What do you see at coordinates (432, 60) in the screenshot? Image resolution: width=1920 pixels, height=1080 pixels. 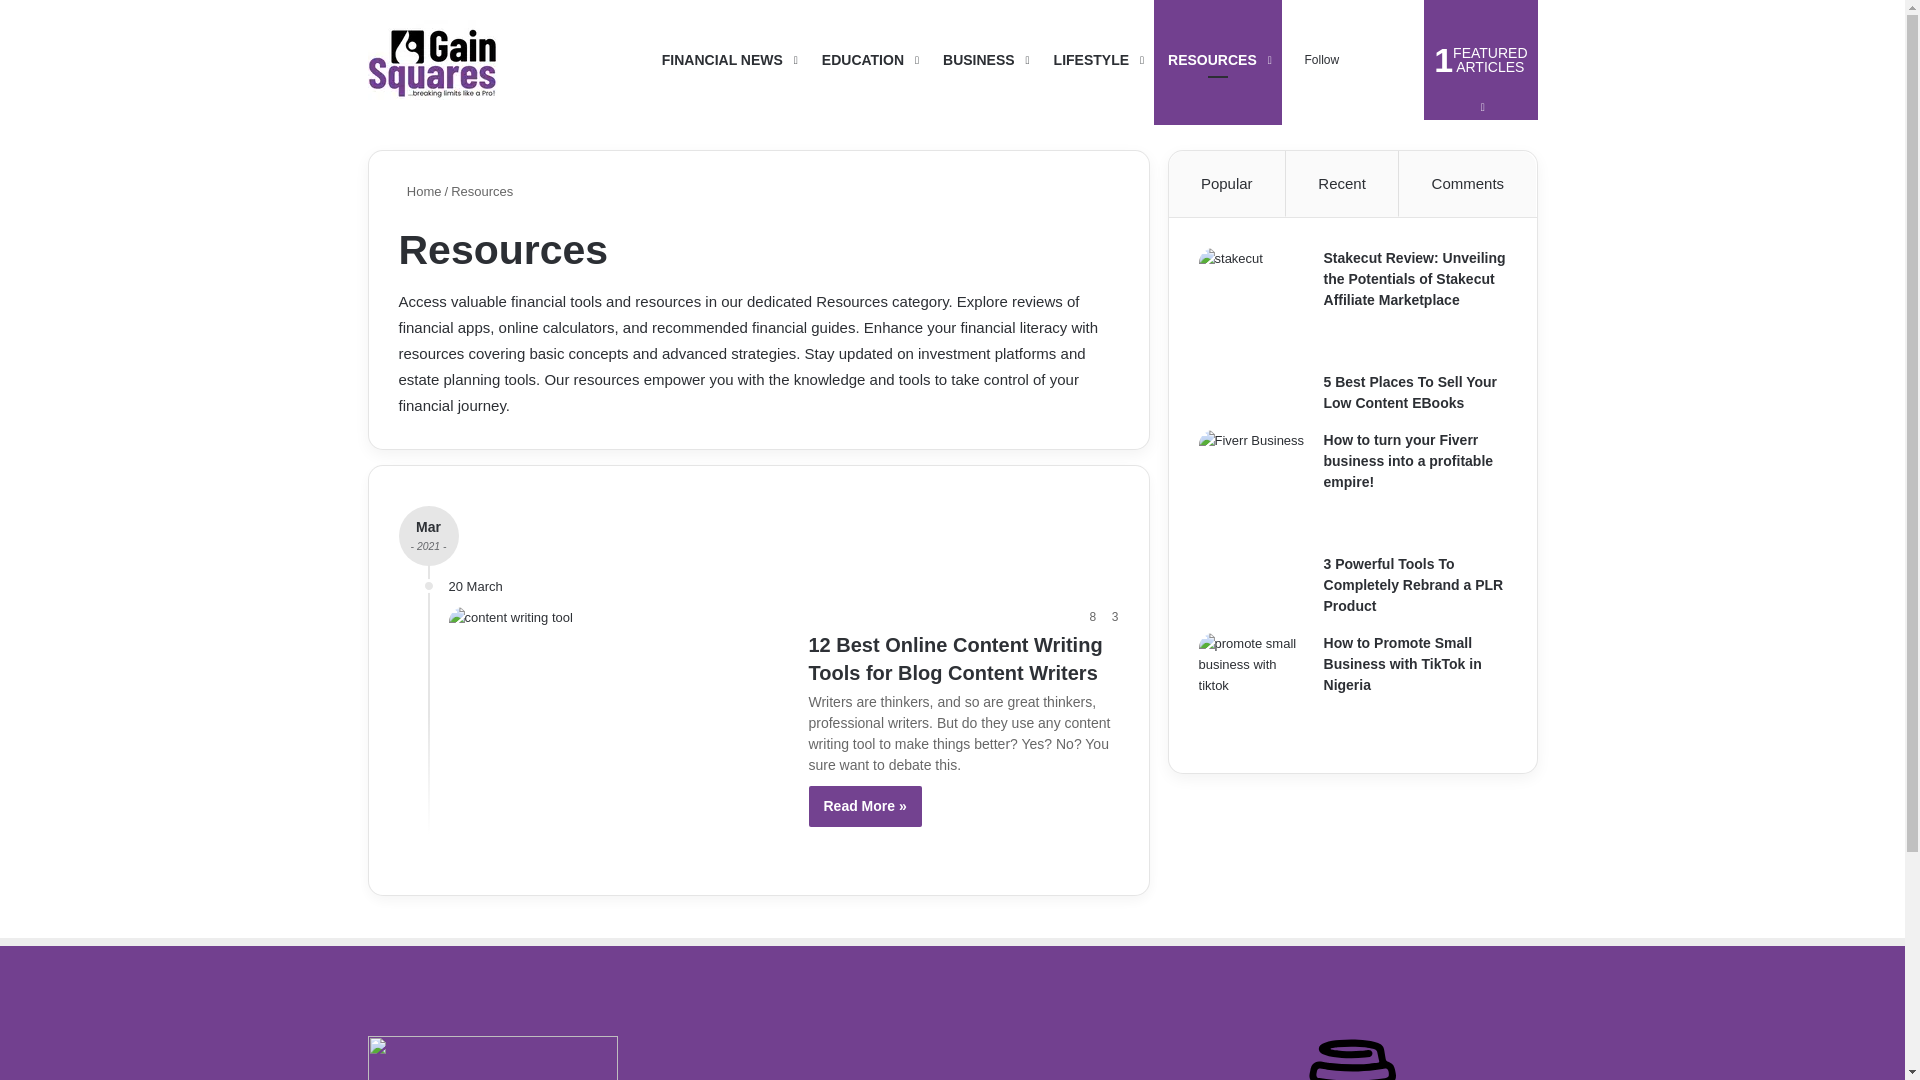 I see `Popular` at bounding box center [432, 60].